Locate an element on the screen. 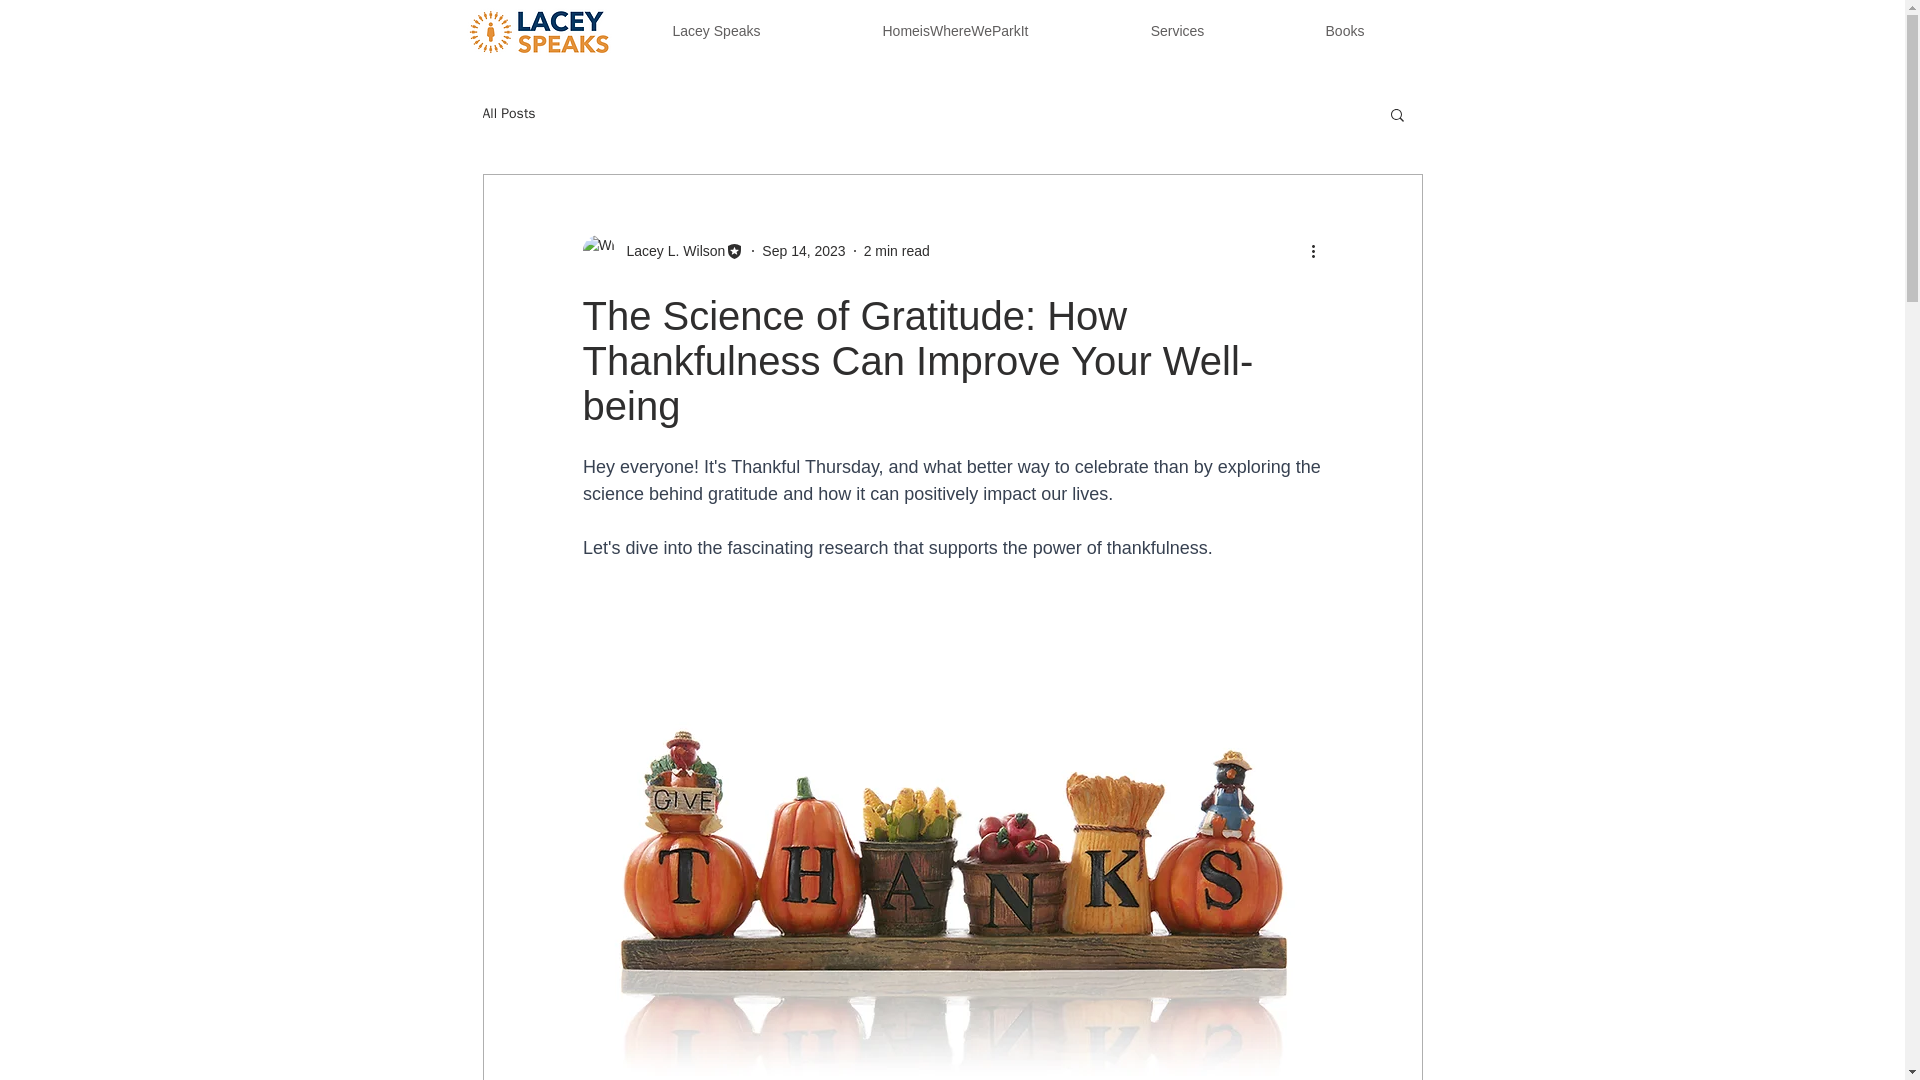  All Posts is located at coordinates (508, 114).